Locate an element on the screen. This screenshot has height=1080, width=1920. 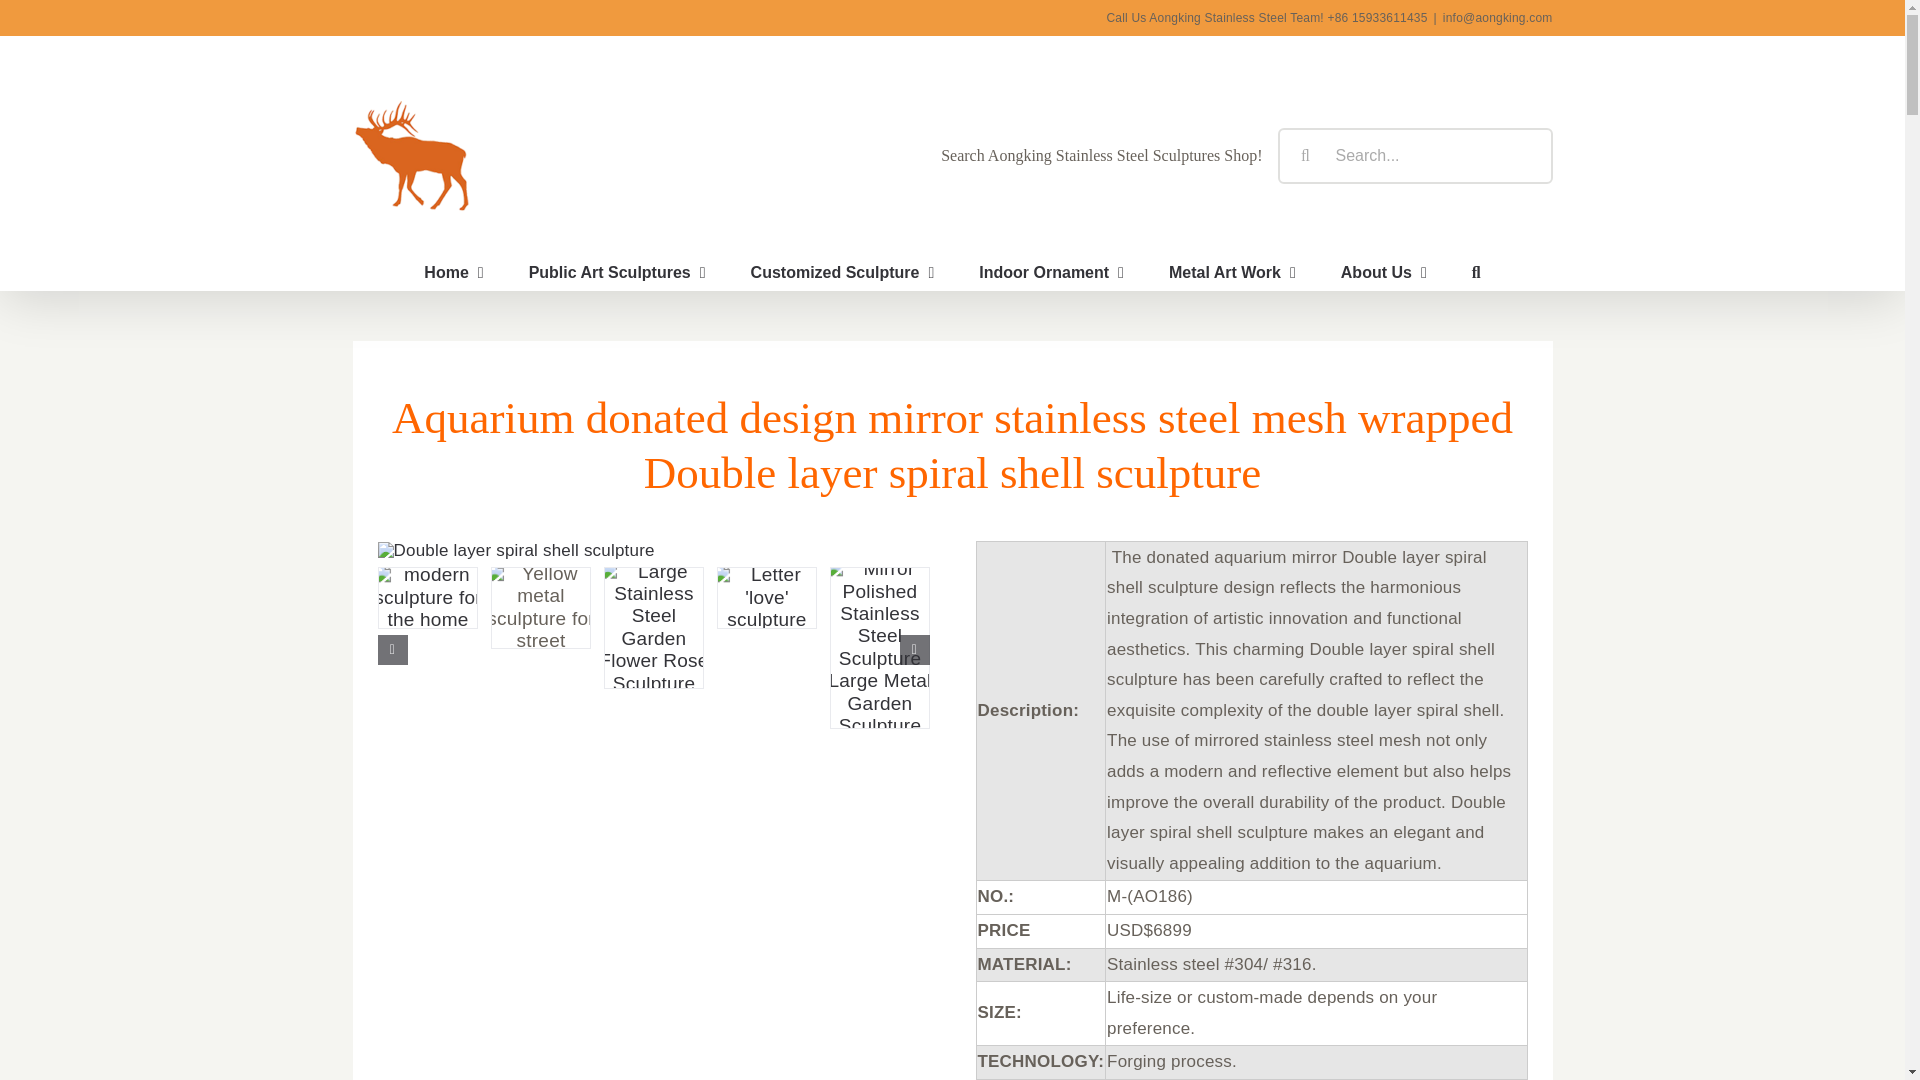
Customized Sculpture is located at coordinates (842, 272).